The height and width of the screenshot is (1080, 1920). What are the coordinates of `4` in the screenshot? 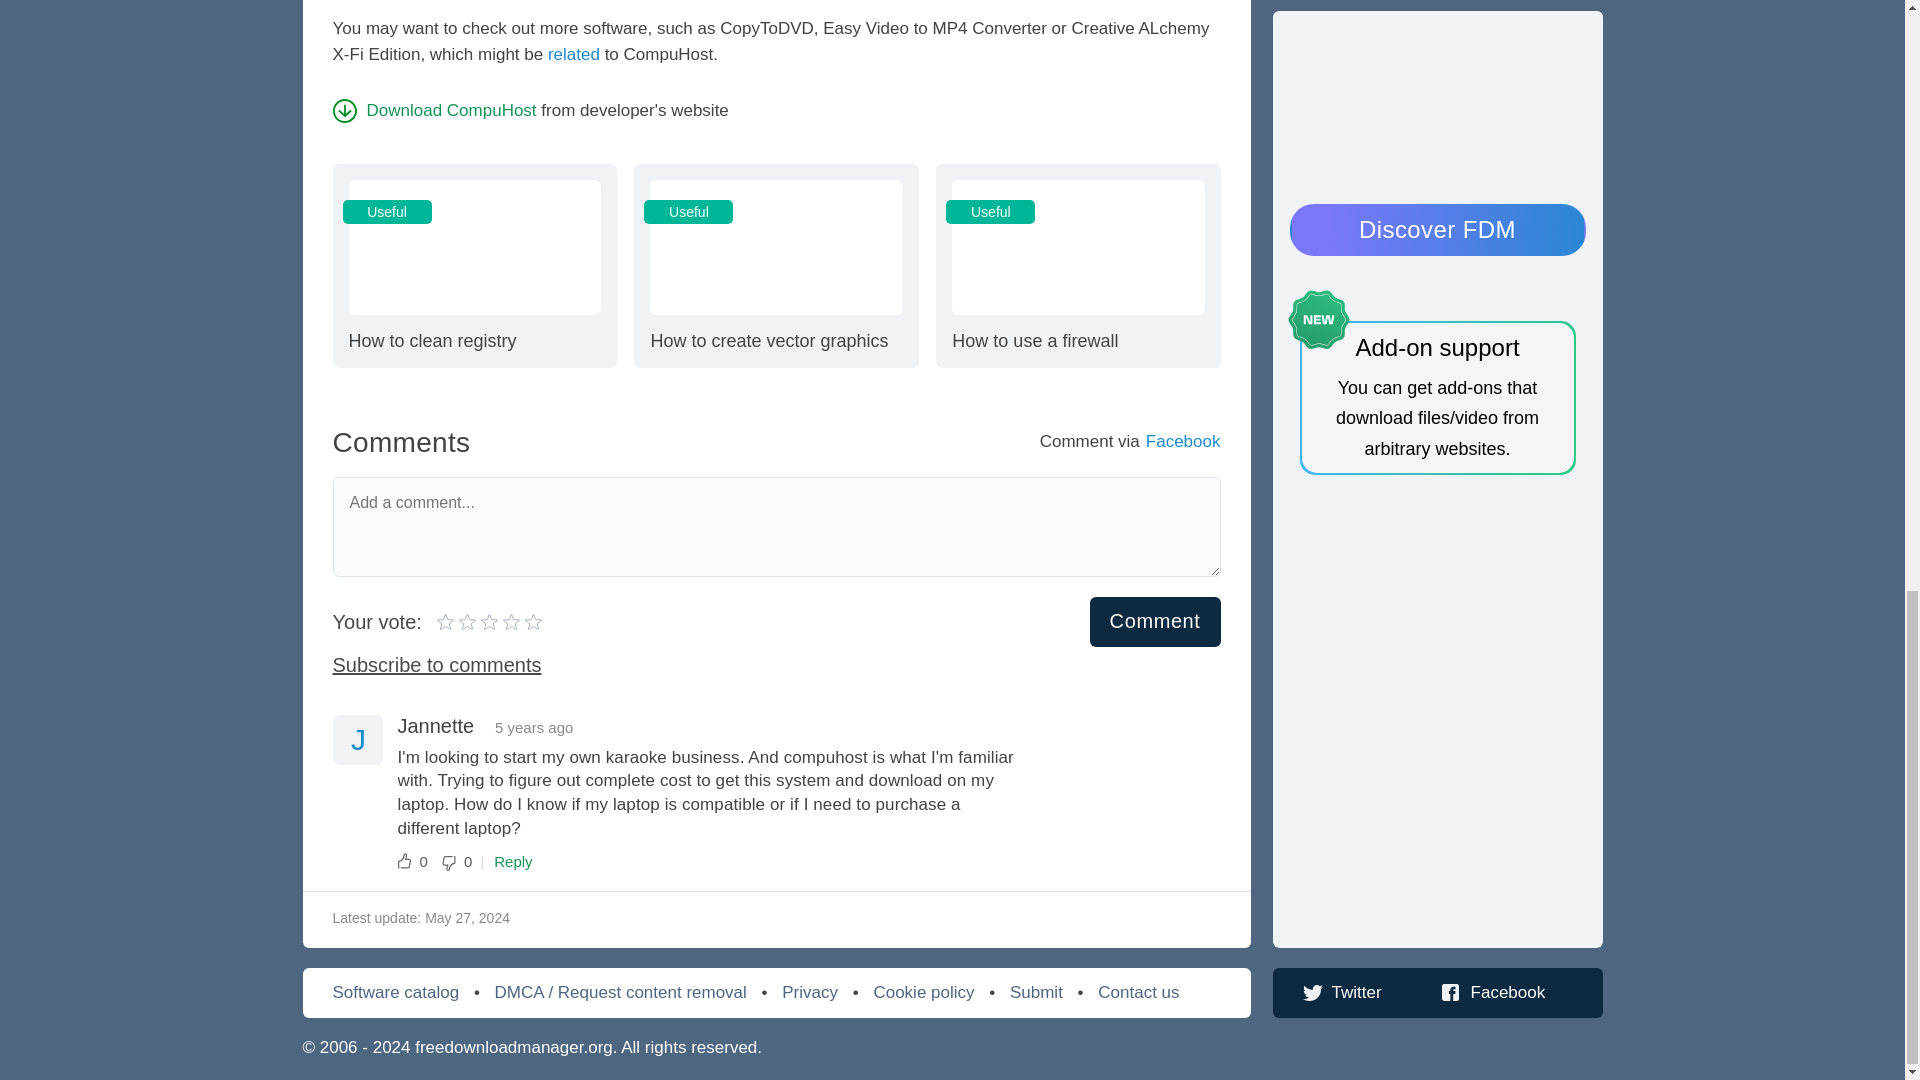 It's located at (1156, 622).